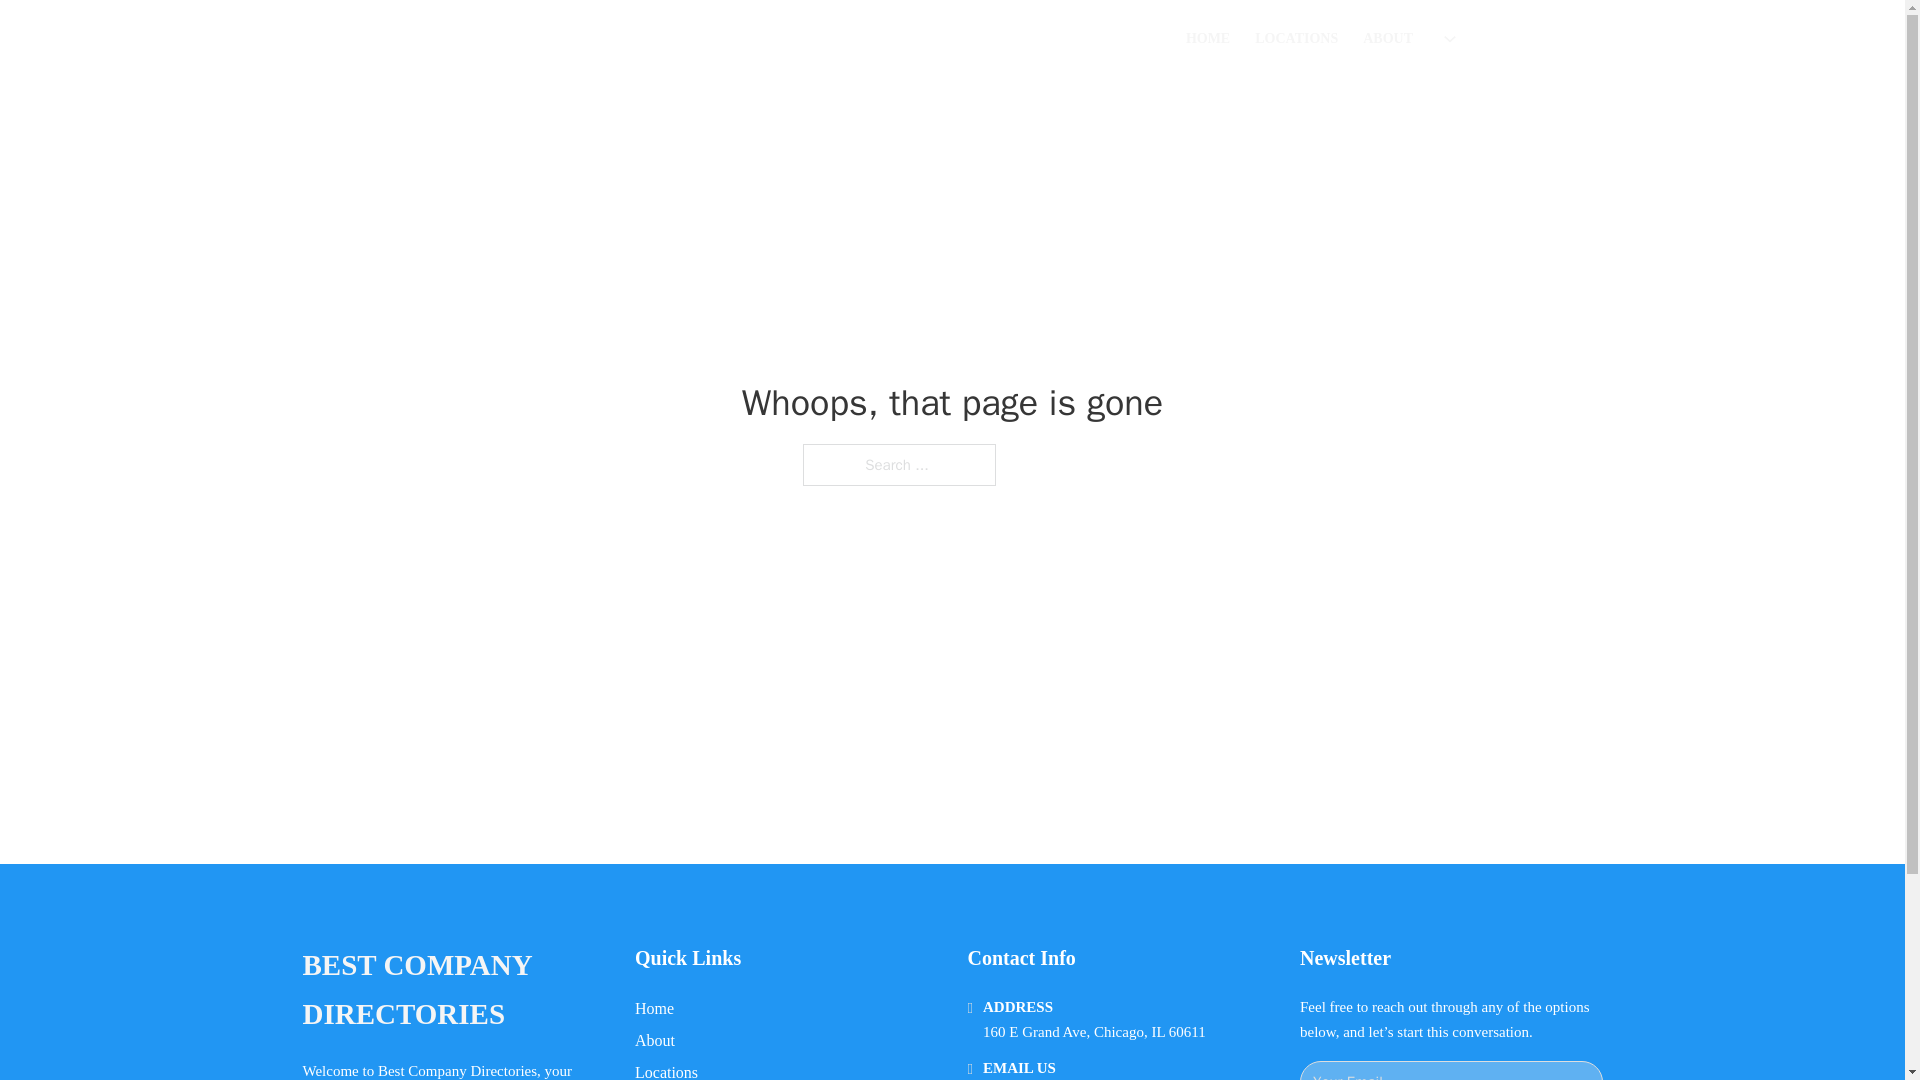 The height and width of the screenshot is (1080, 1920). What do you see at coordinates (600, 38) in the screenshot?
I see `BEST COMPANY DIRECTORIES` at bounding box center [600, 38].